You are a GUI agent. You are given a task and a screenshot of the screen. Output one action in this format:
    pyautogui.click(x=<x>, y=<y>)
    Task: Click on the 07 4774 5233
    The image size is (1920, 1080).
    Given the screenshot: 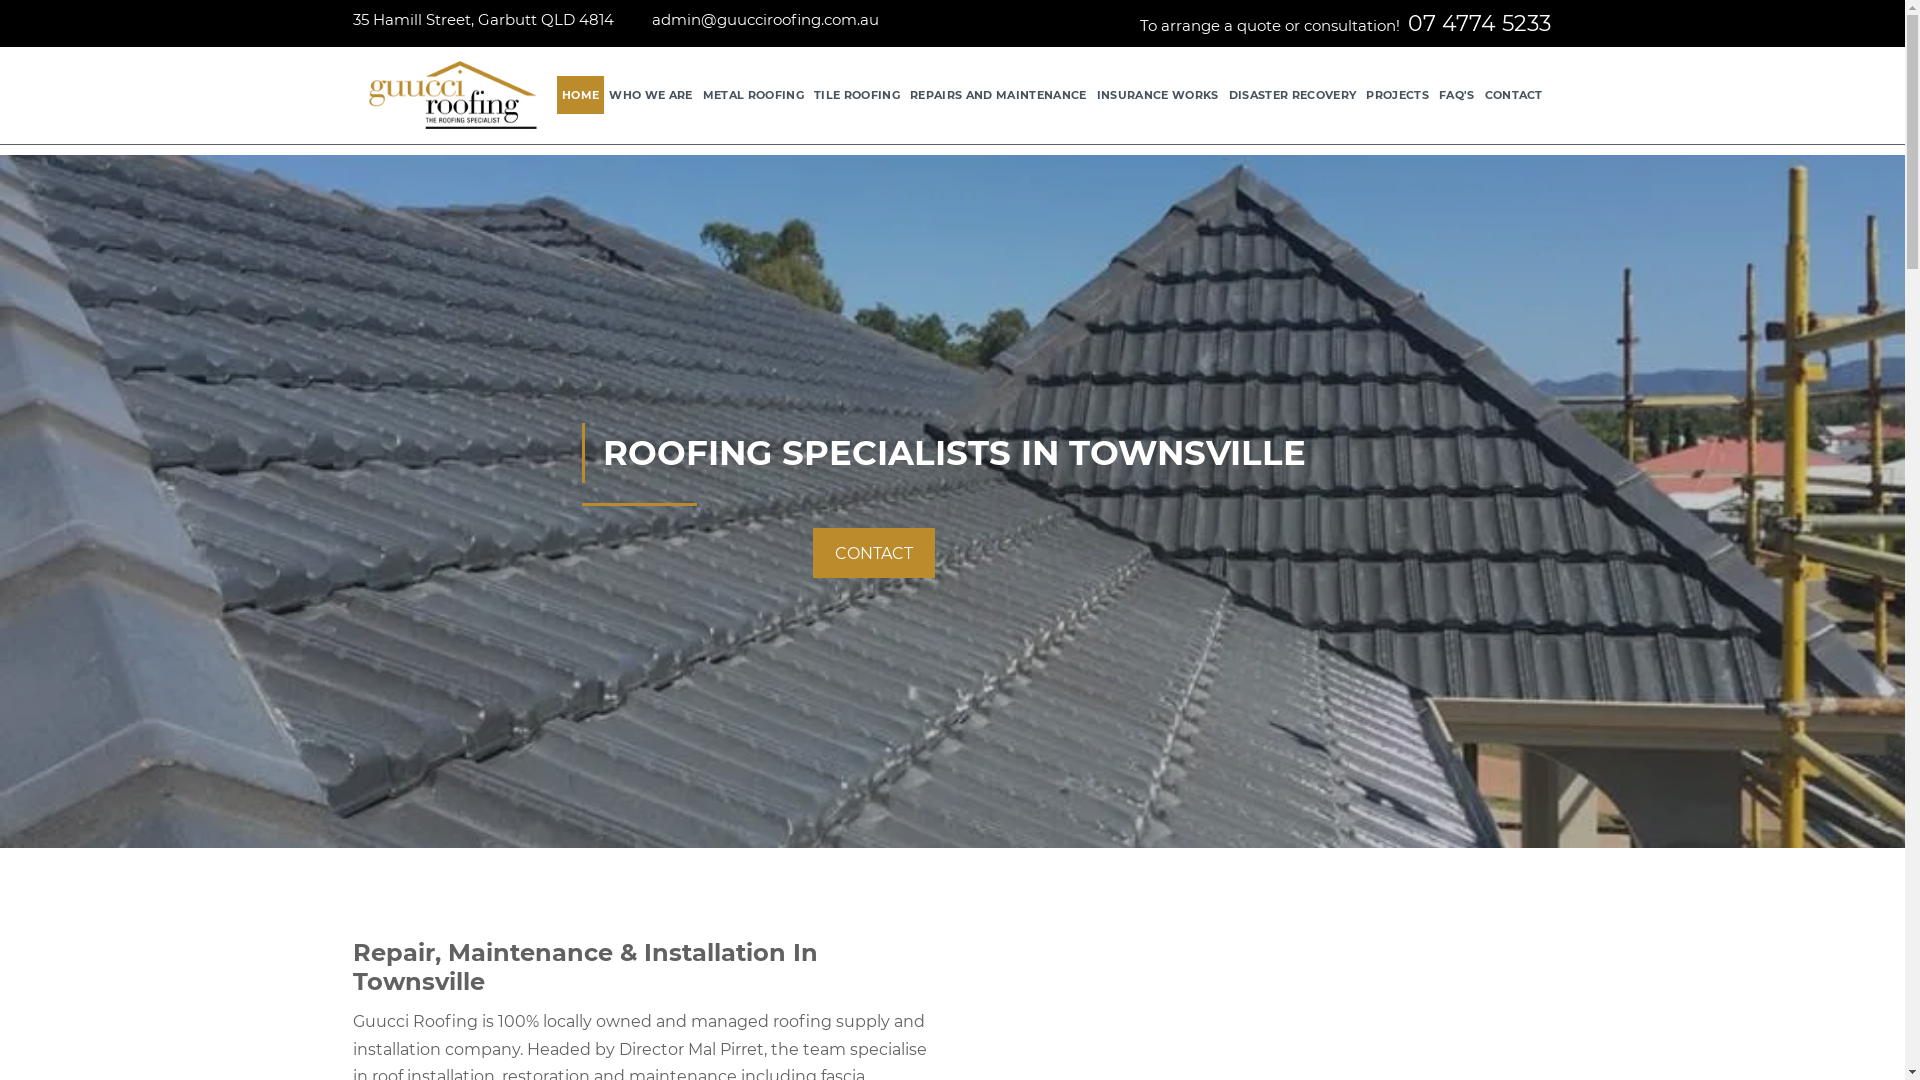 What is the action you would take?
    pyautogui.click(x=1480, y=24)
    